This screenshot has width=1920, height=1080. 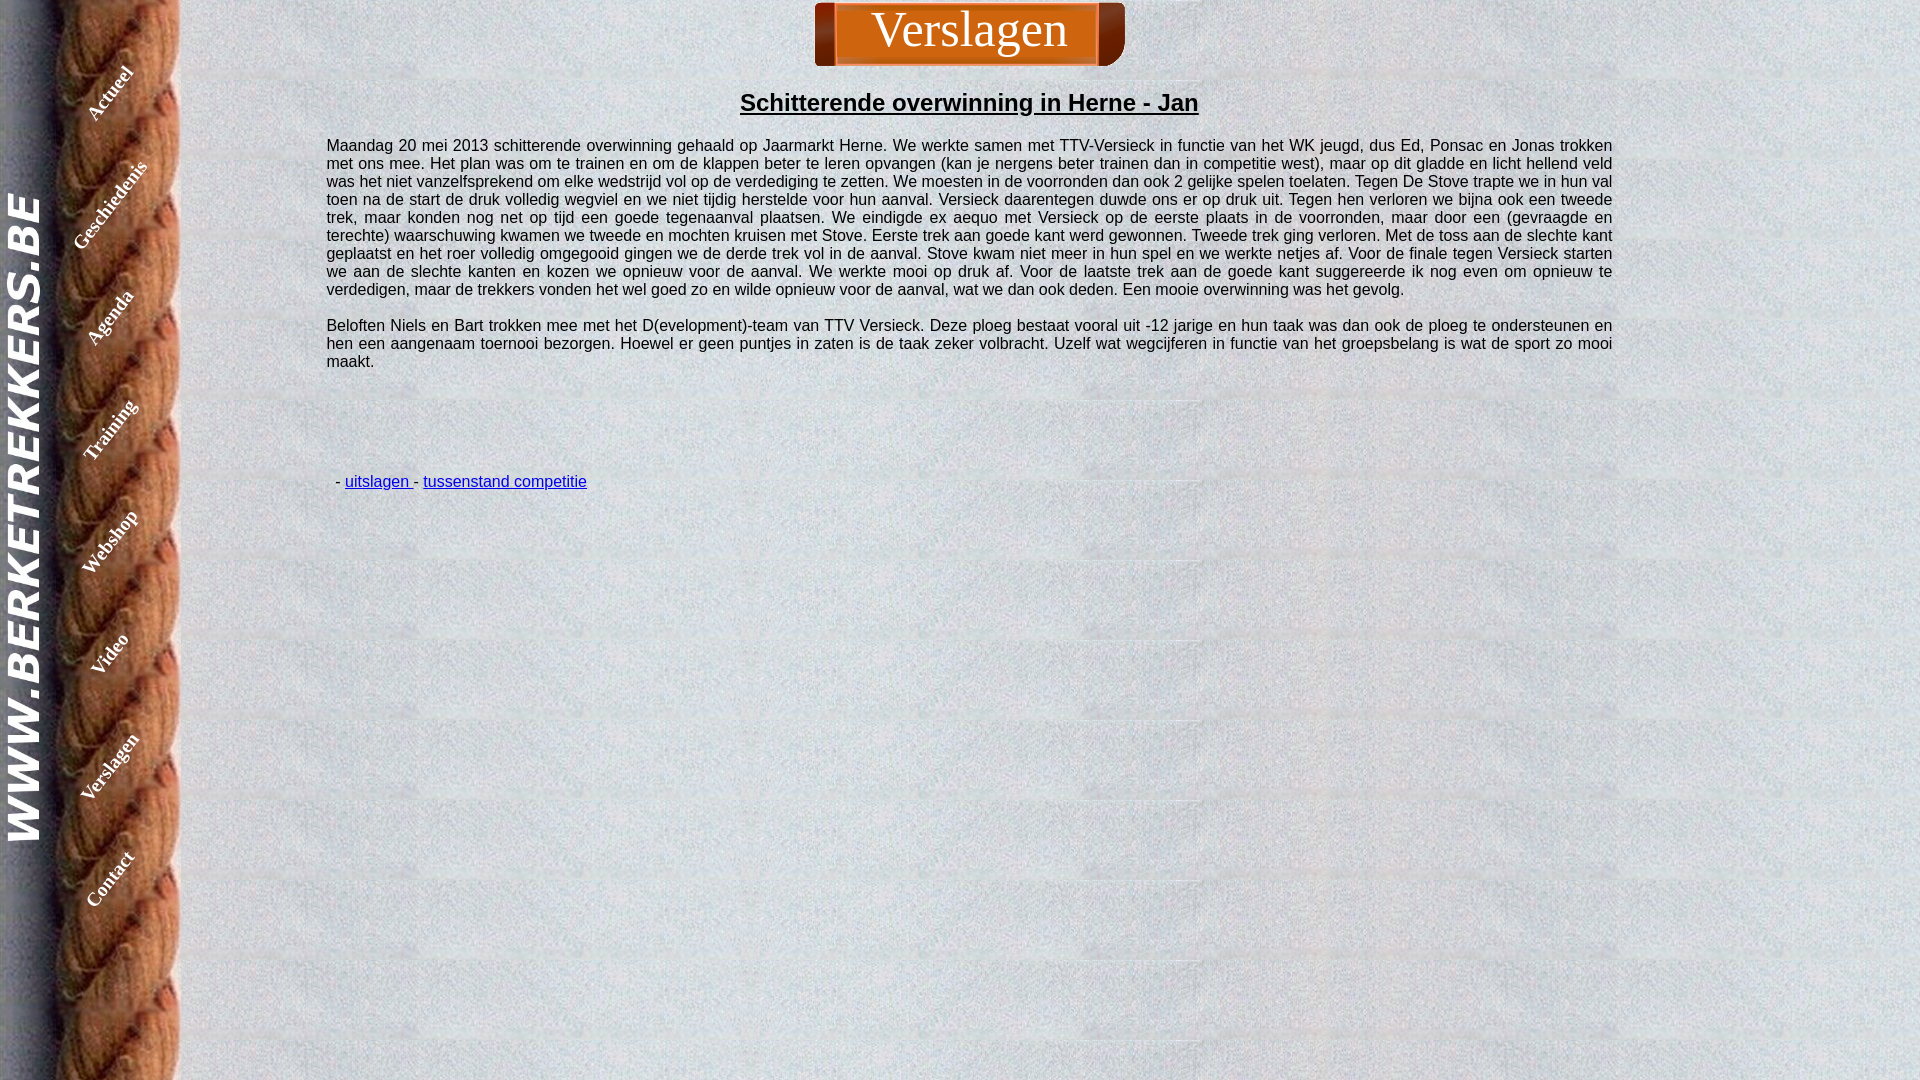 I want to click on Webshop, so click(x=158, y=477).